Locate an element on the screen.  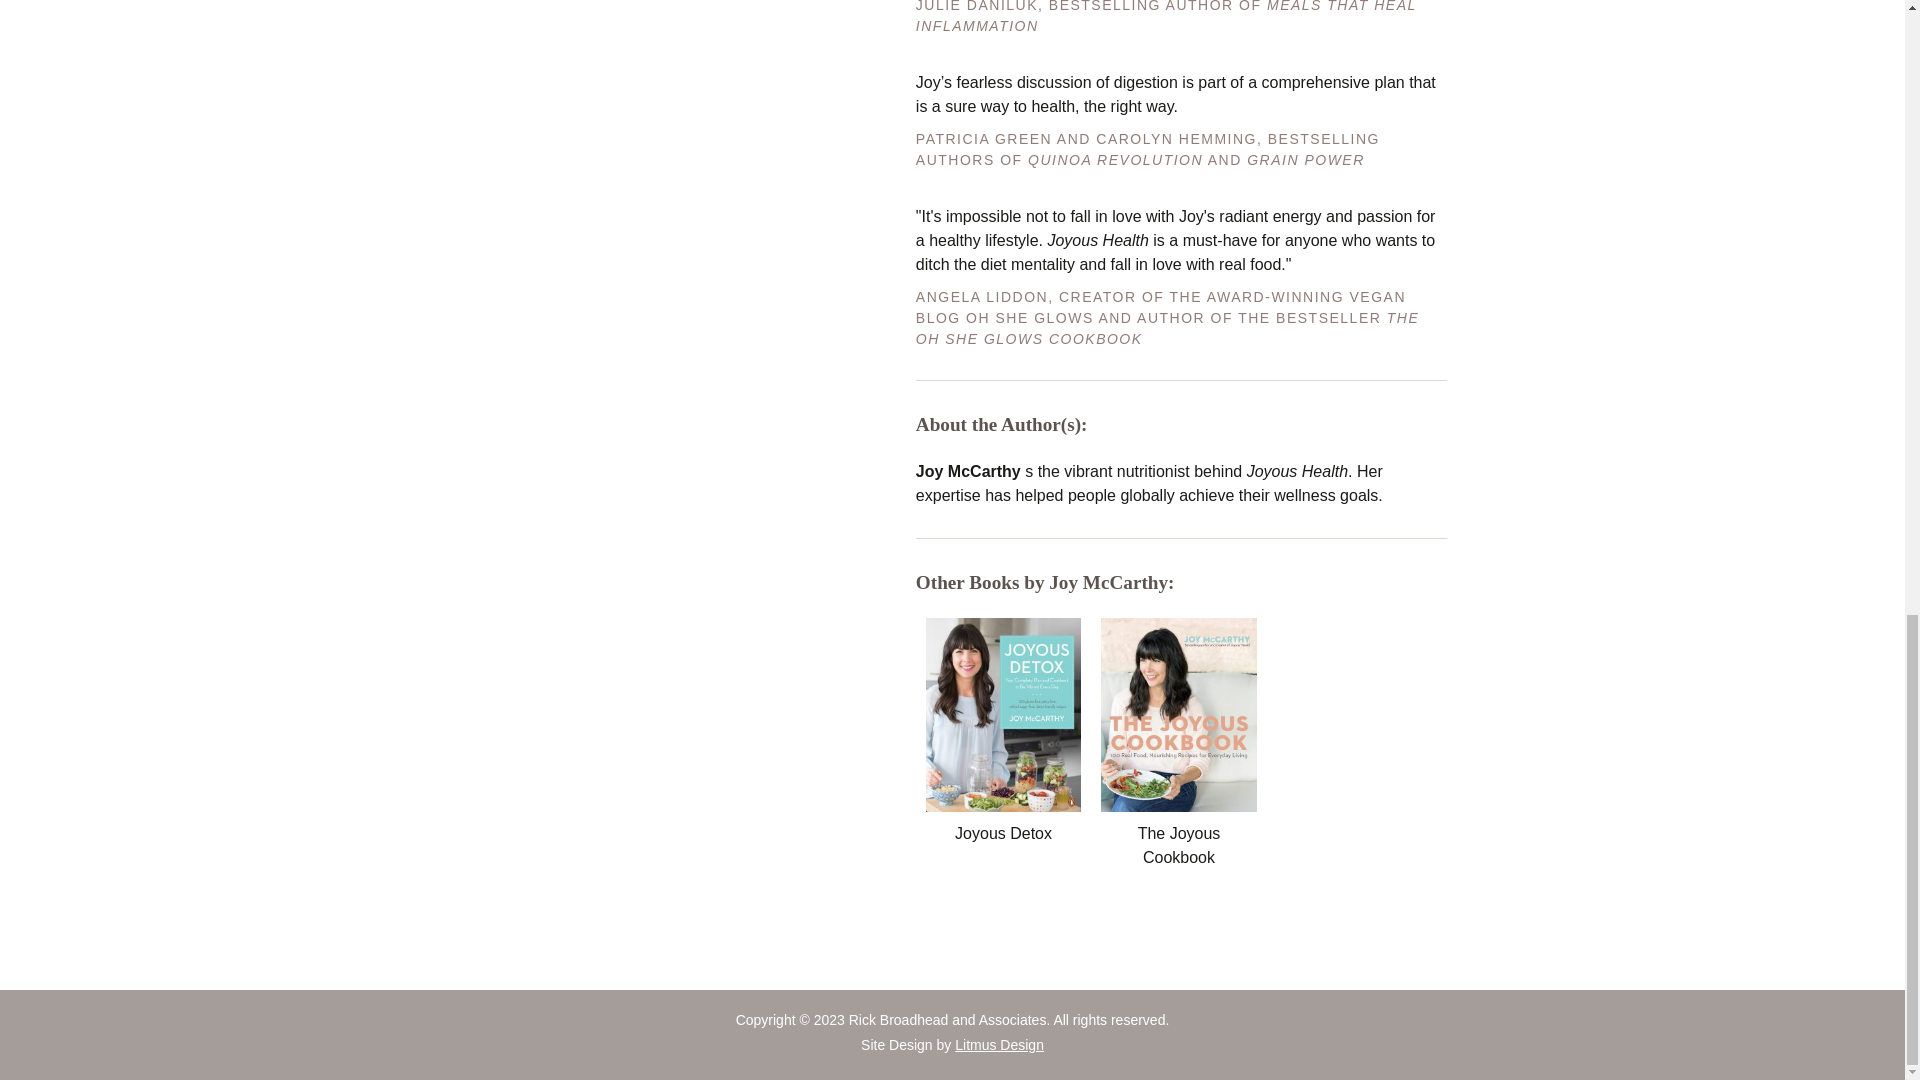
Litmus Design is located at coordinates (999, 1044).